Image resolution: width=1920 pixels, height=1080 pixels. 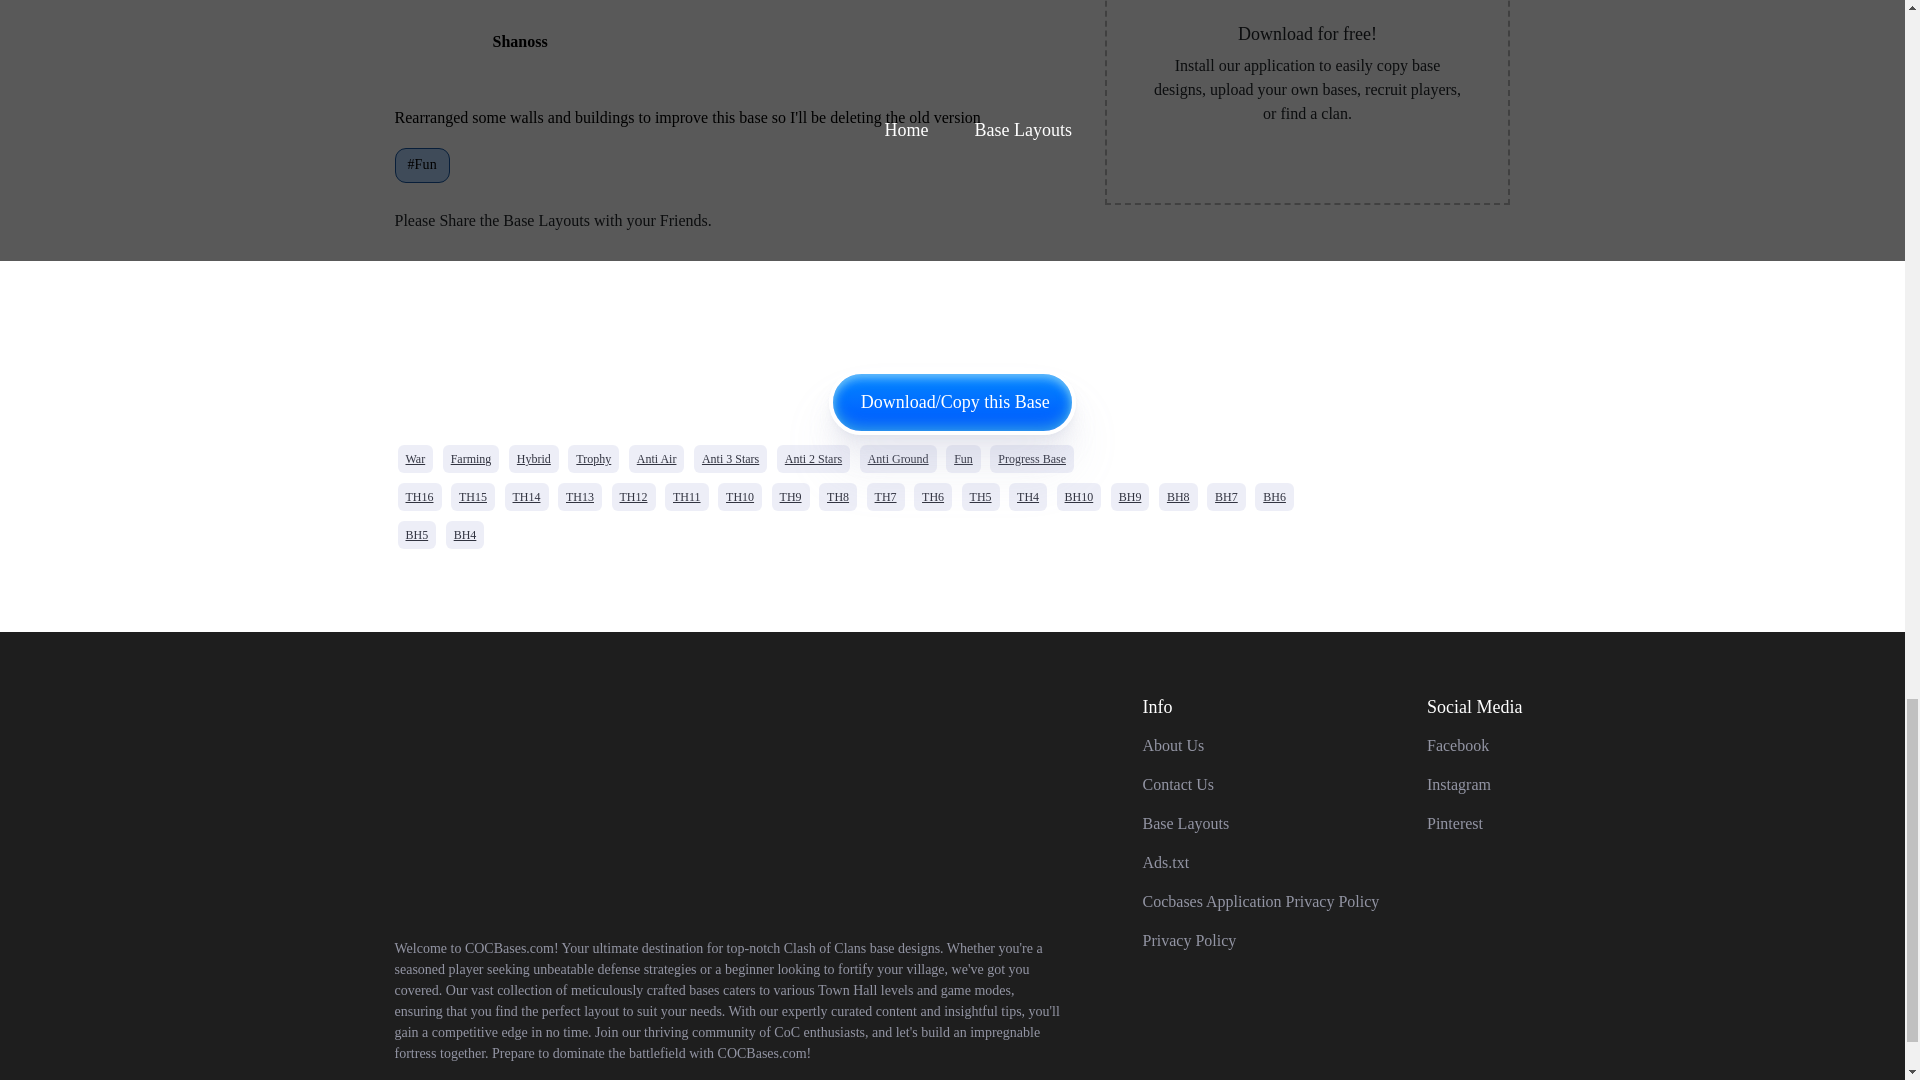 What do you see at coordinates (634, 496) in the screenshot?
I see `TH12` at bounding box center [634, 496].